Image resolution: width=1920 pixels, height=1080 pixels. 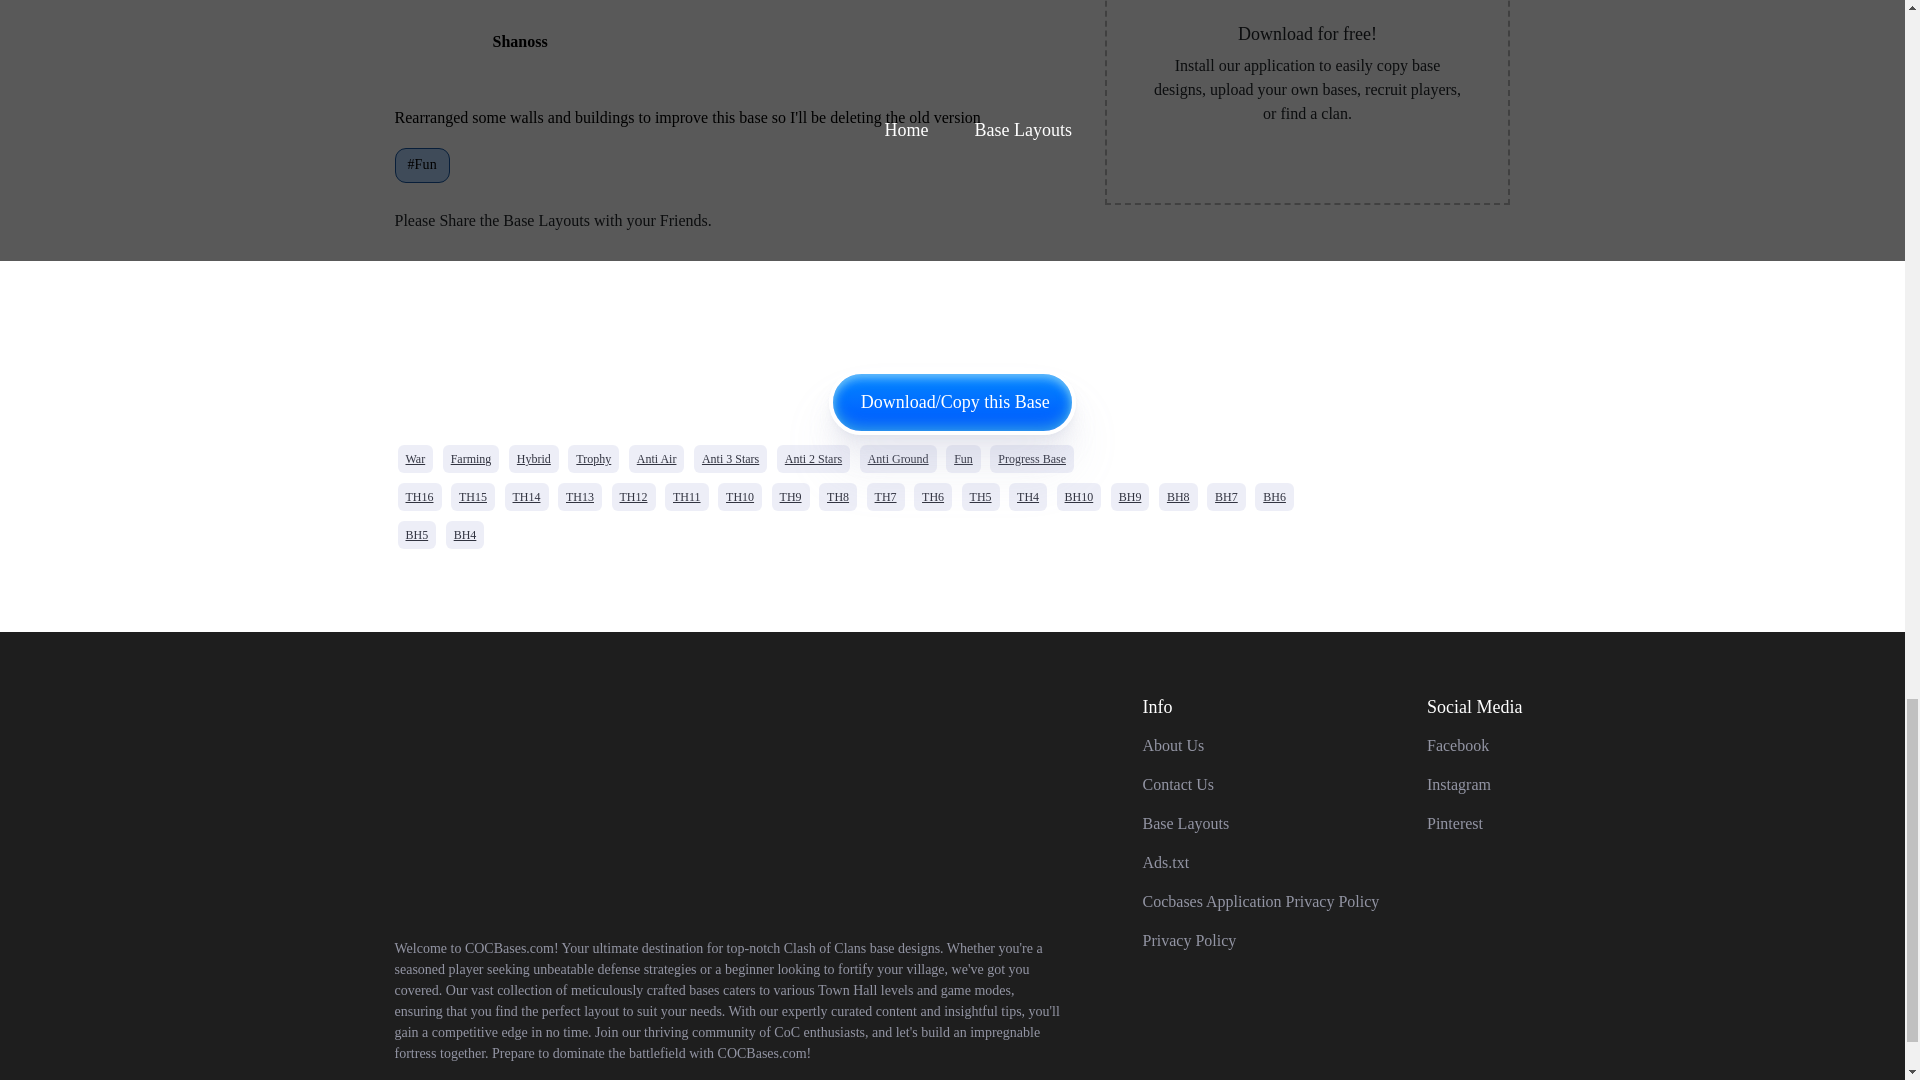 What do you see at coordinates (634, 496) in the screenshot?
I see `TH12` at bounding box center [634, 496].